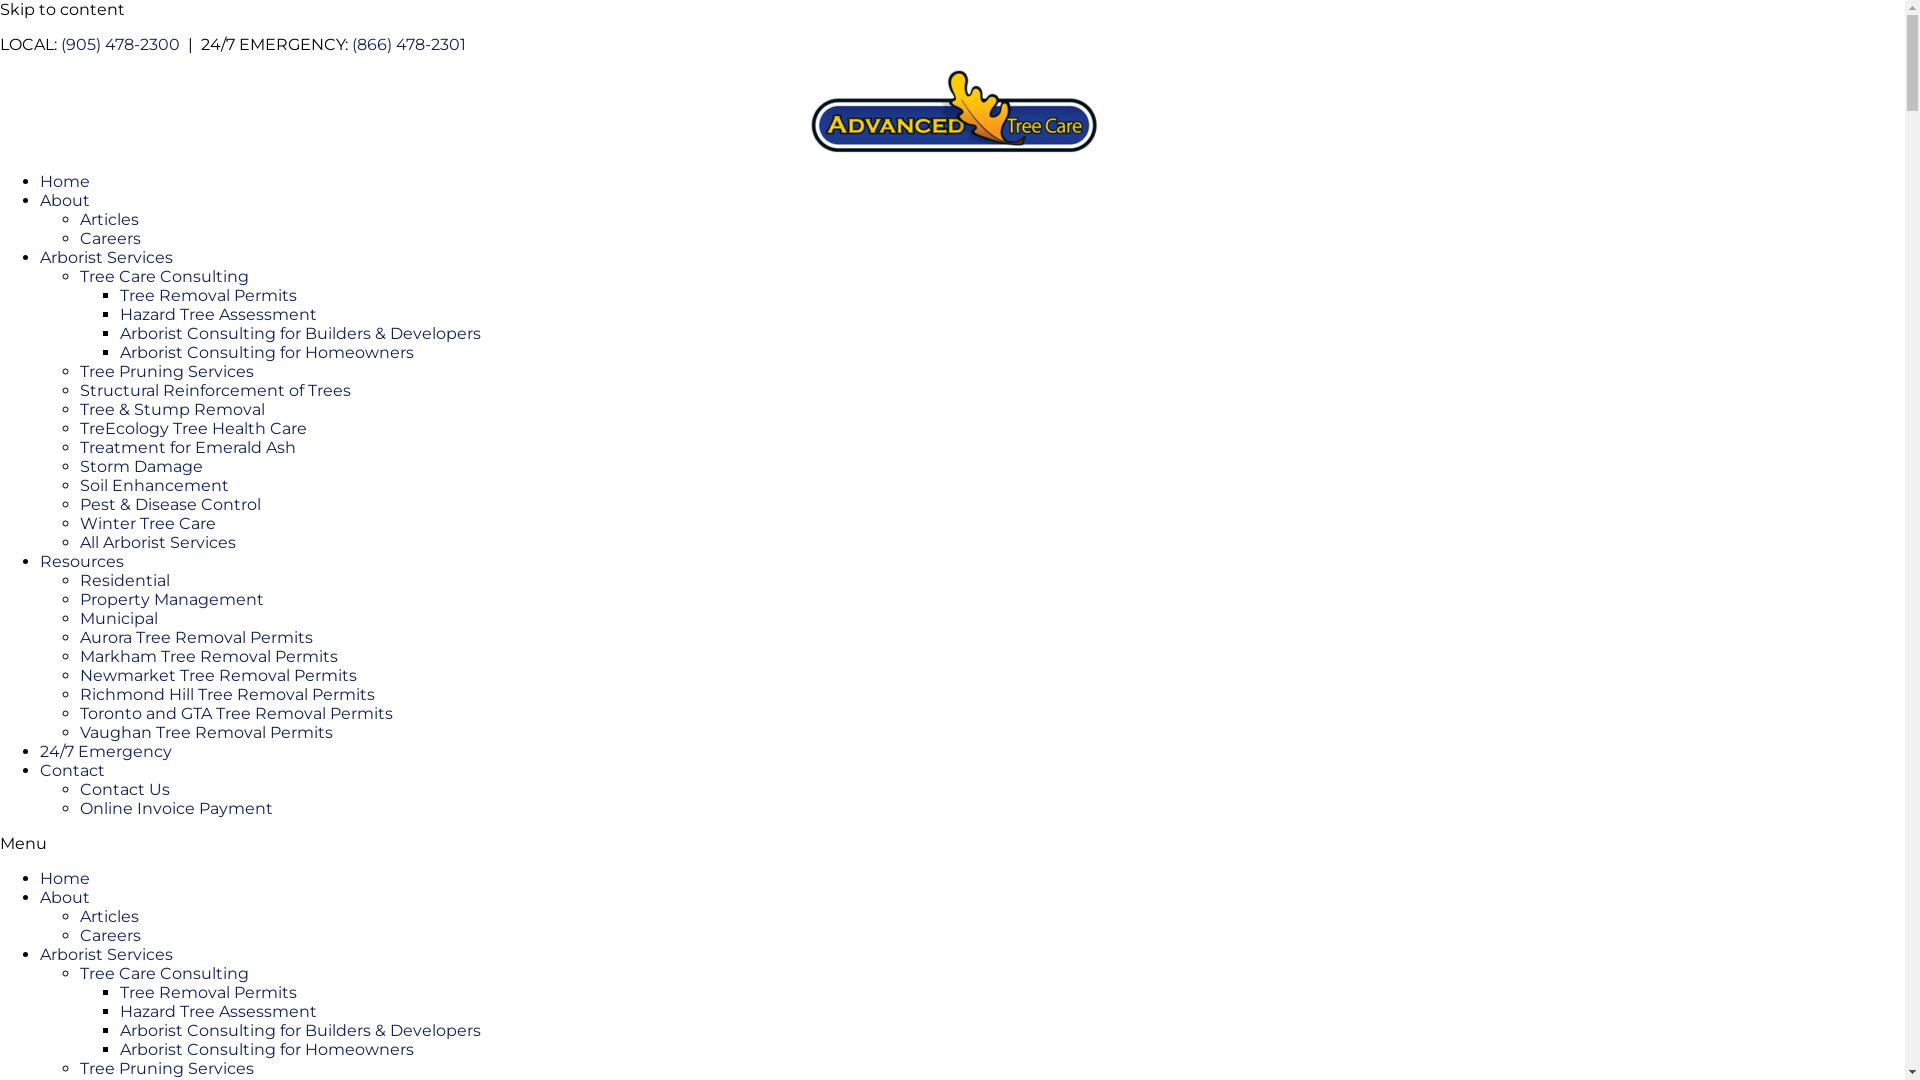 The width and height of the screenshot is (1920, 1080). I want to click on Skip to content, so click(62, 10).